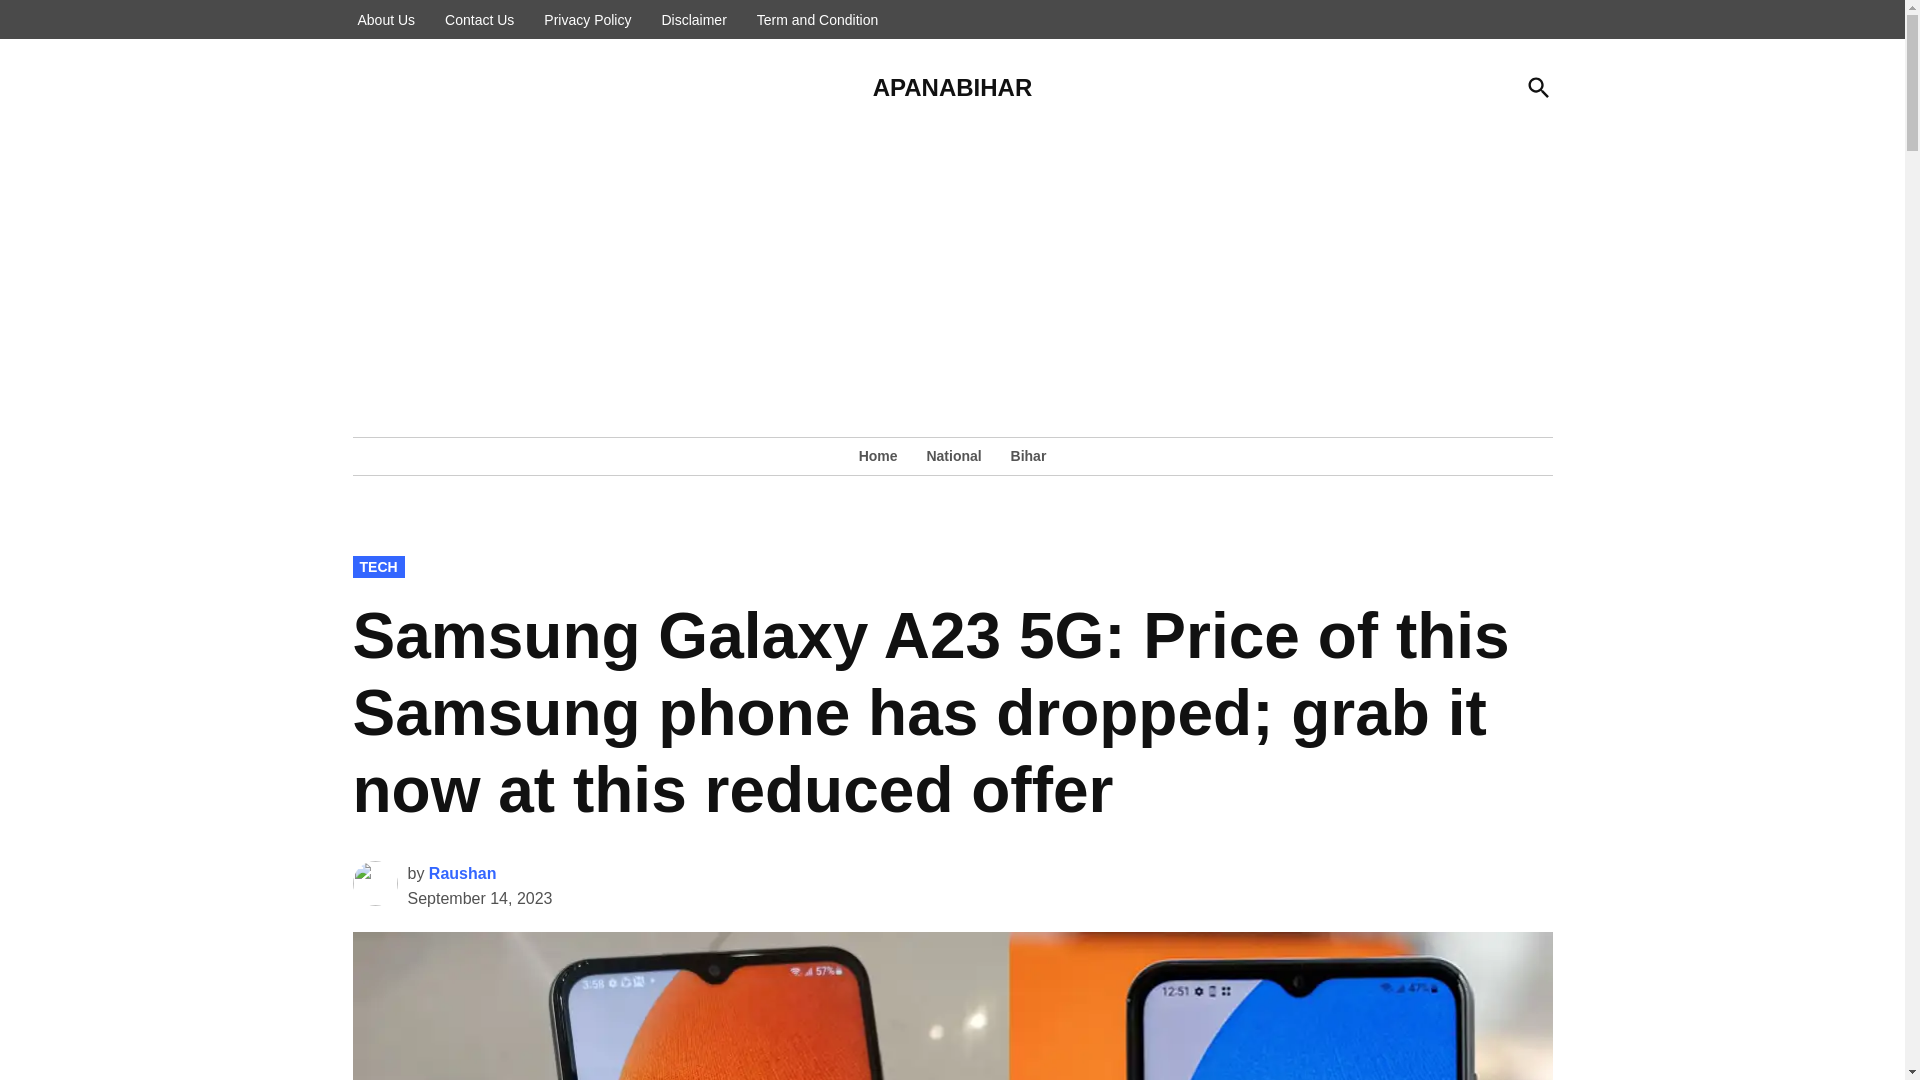 This screenshot has height=1080, width=1920. I want to click on National, so click(952, 455).